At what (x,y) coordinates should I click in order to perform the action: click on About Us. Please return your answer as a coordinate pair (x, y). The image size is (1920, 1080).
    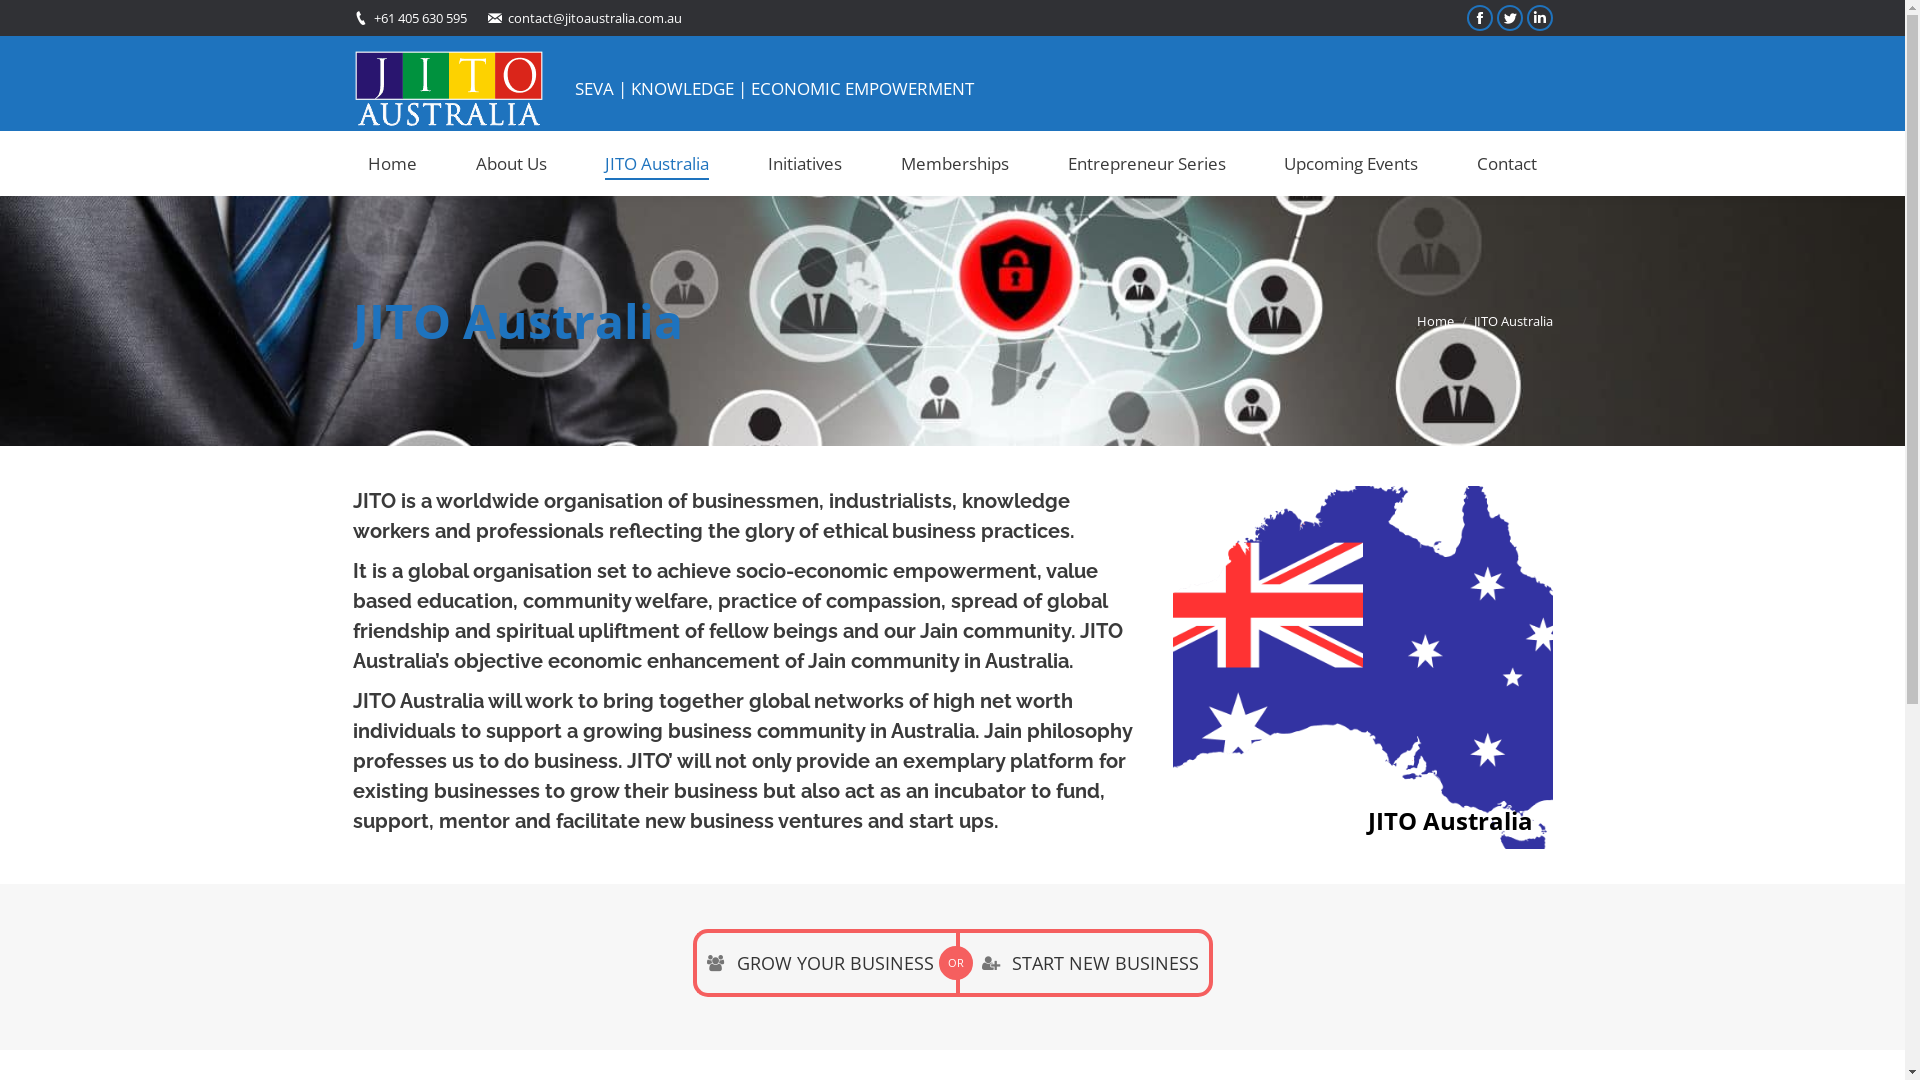
    Looking at the image, I should click on (511, 164).